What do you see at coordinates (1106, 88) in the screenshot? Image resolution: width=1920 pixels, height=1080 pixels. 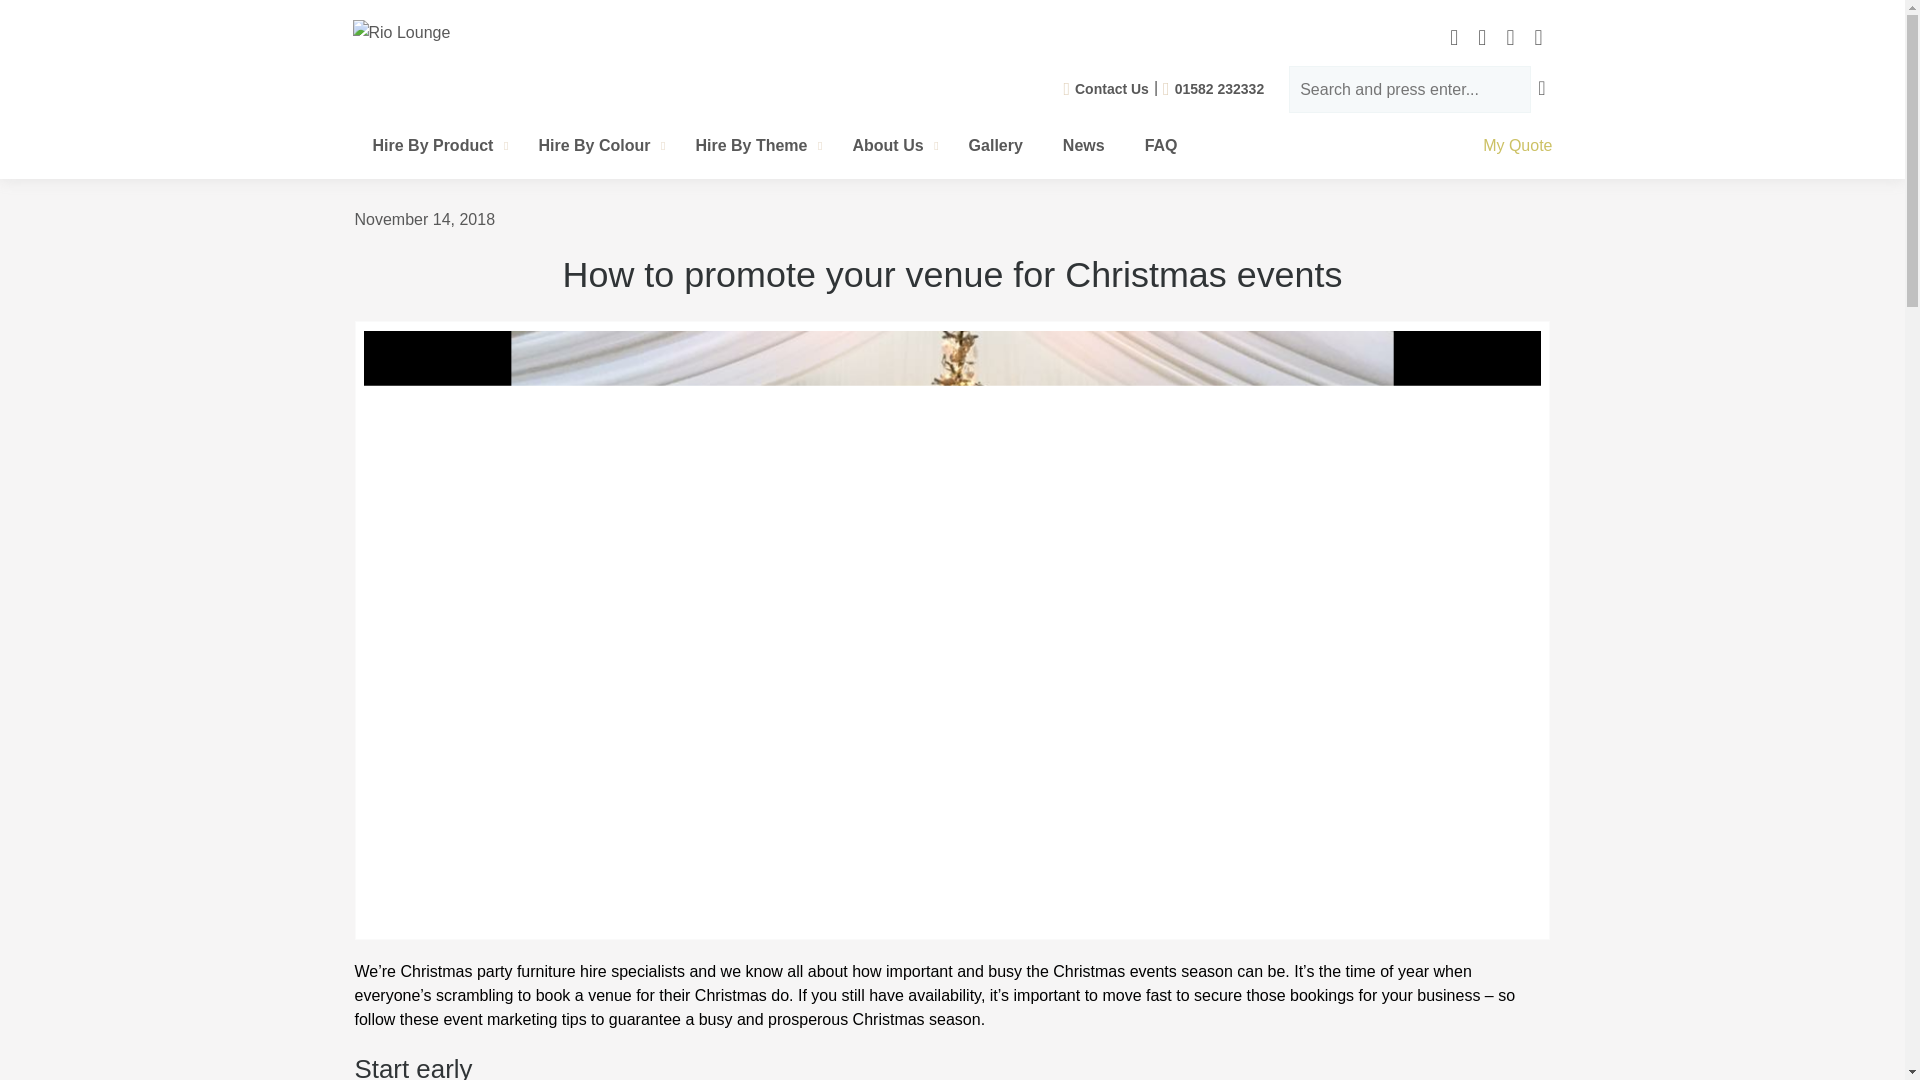 I see `Contact Us` at bounding box center [1106, 88].